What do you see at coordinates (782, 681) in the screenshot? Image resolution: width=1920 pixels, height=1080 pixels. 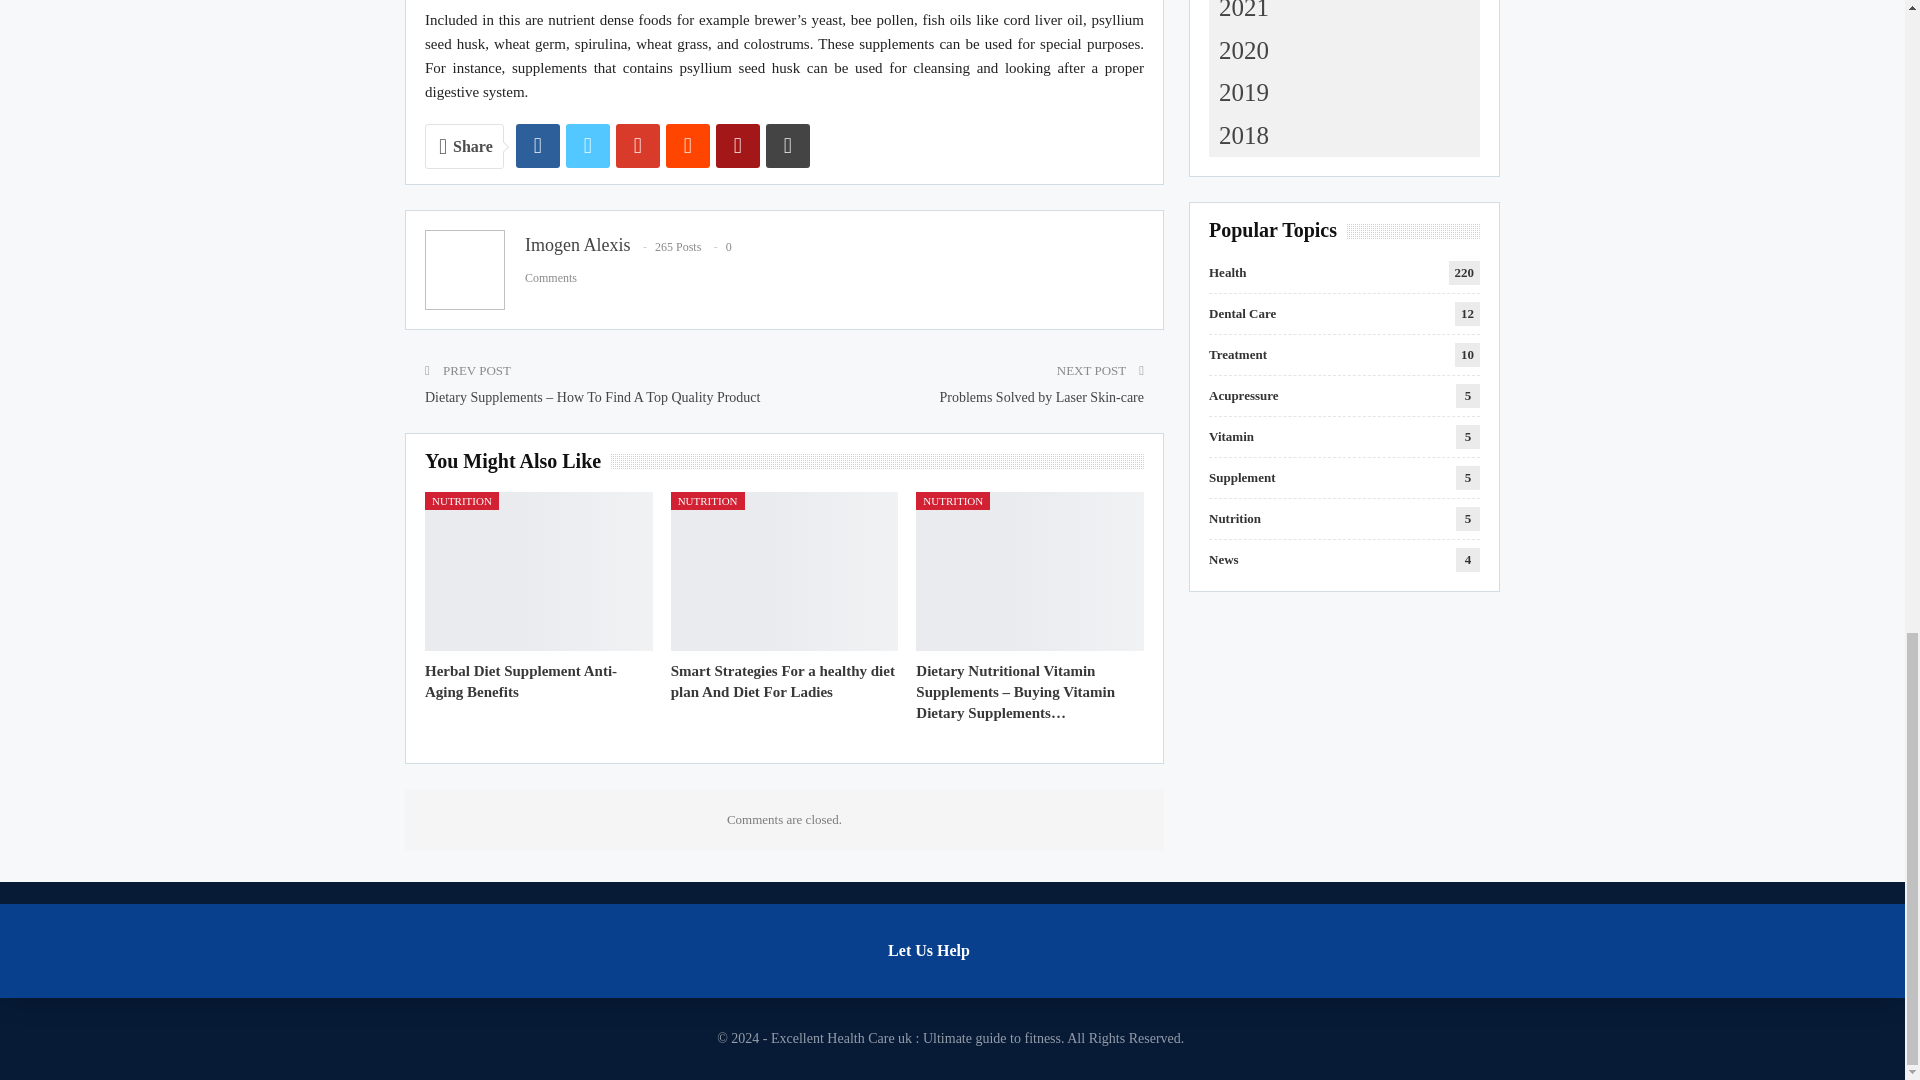 I see `Smart Strategies For a healthy diet plan And Diet For Ladies` at bounding box center [782, 681].